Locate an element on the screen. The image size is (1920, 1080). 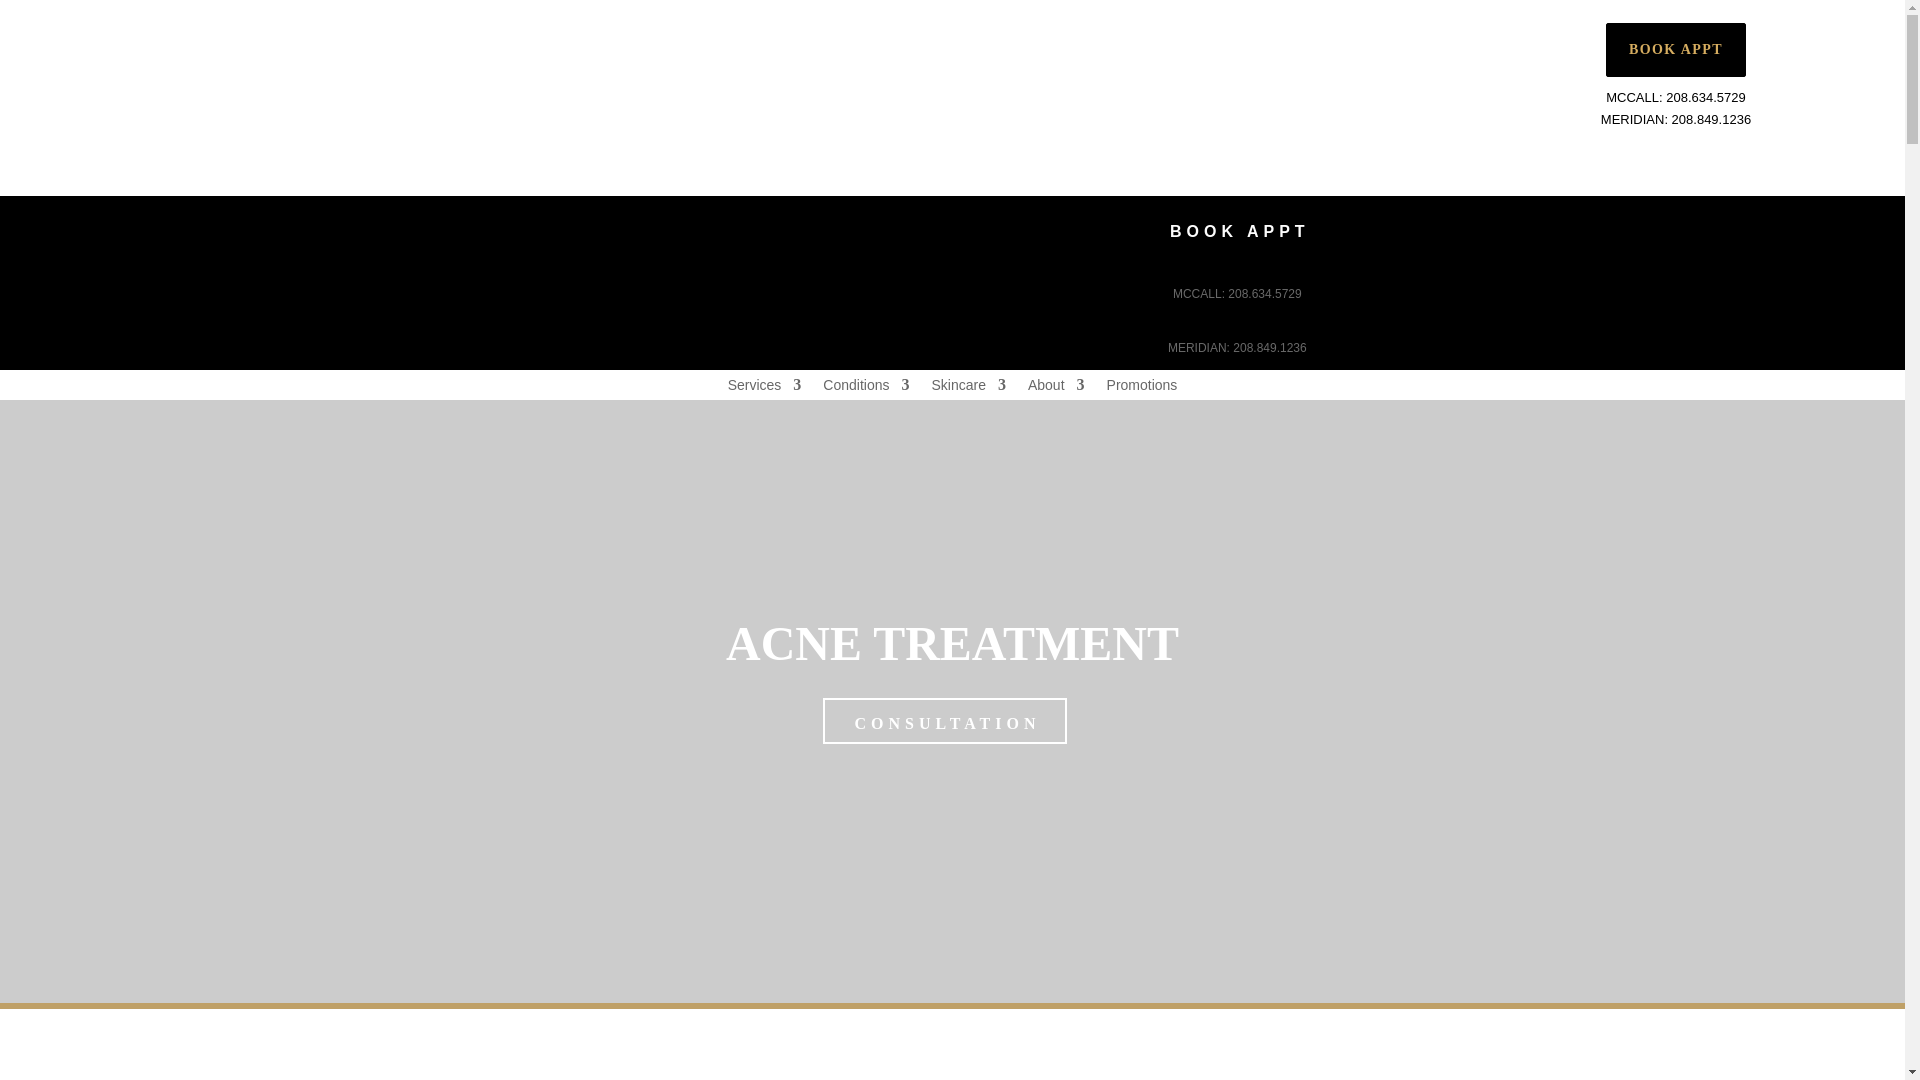
Conditions is located at coordinates (866, 388).